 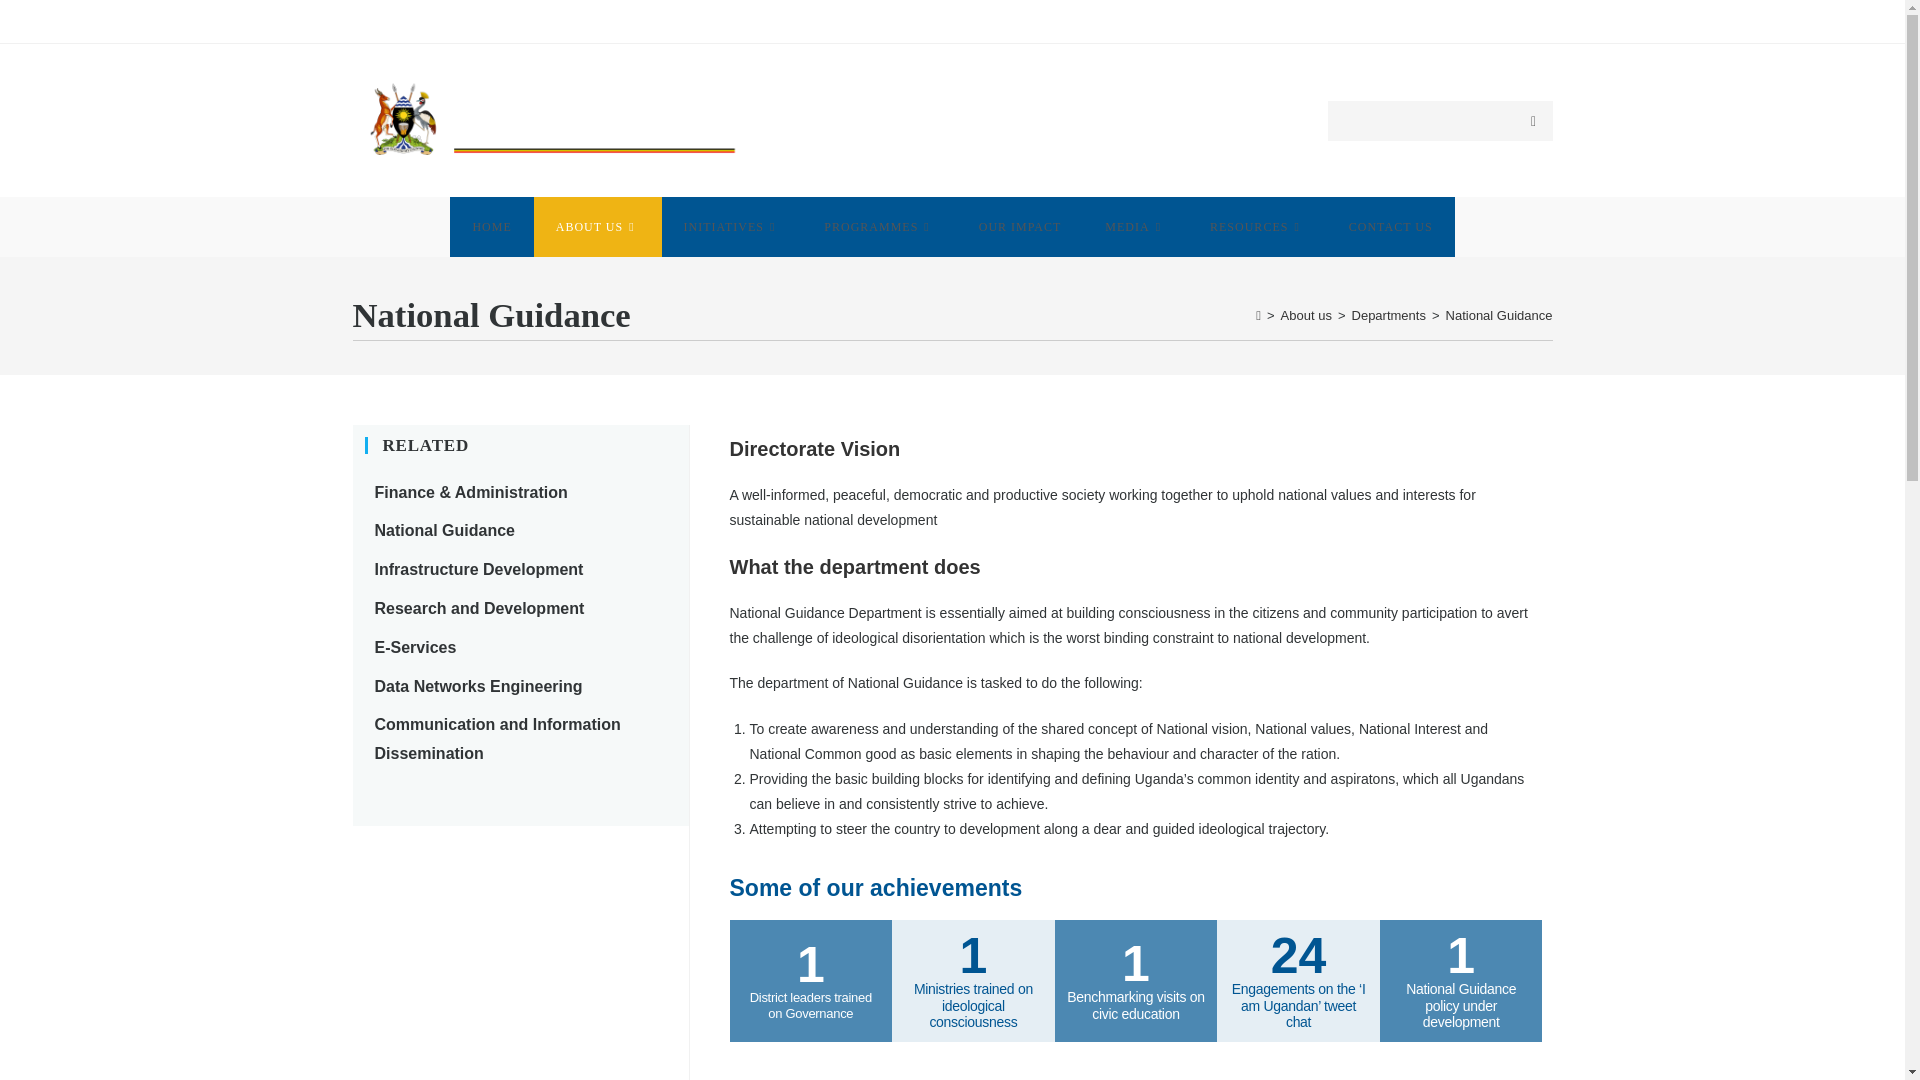 What do you see at coordinates (598, 226) in the screenshot?
I see `ABOUT US` at bounding box center [598, 226].